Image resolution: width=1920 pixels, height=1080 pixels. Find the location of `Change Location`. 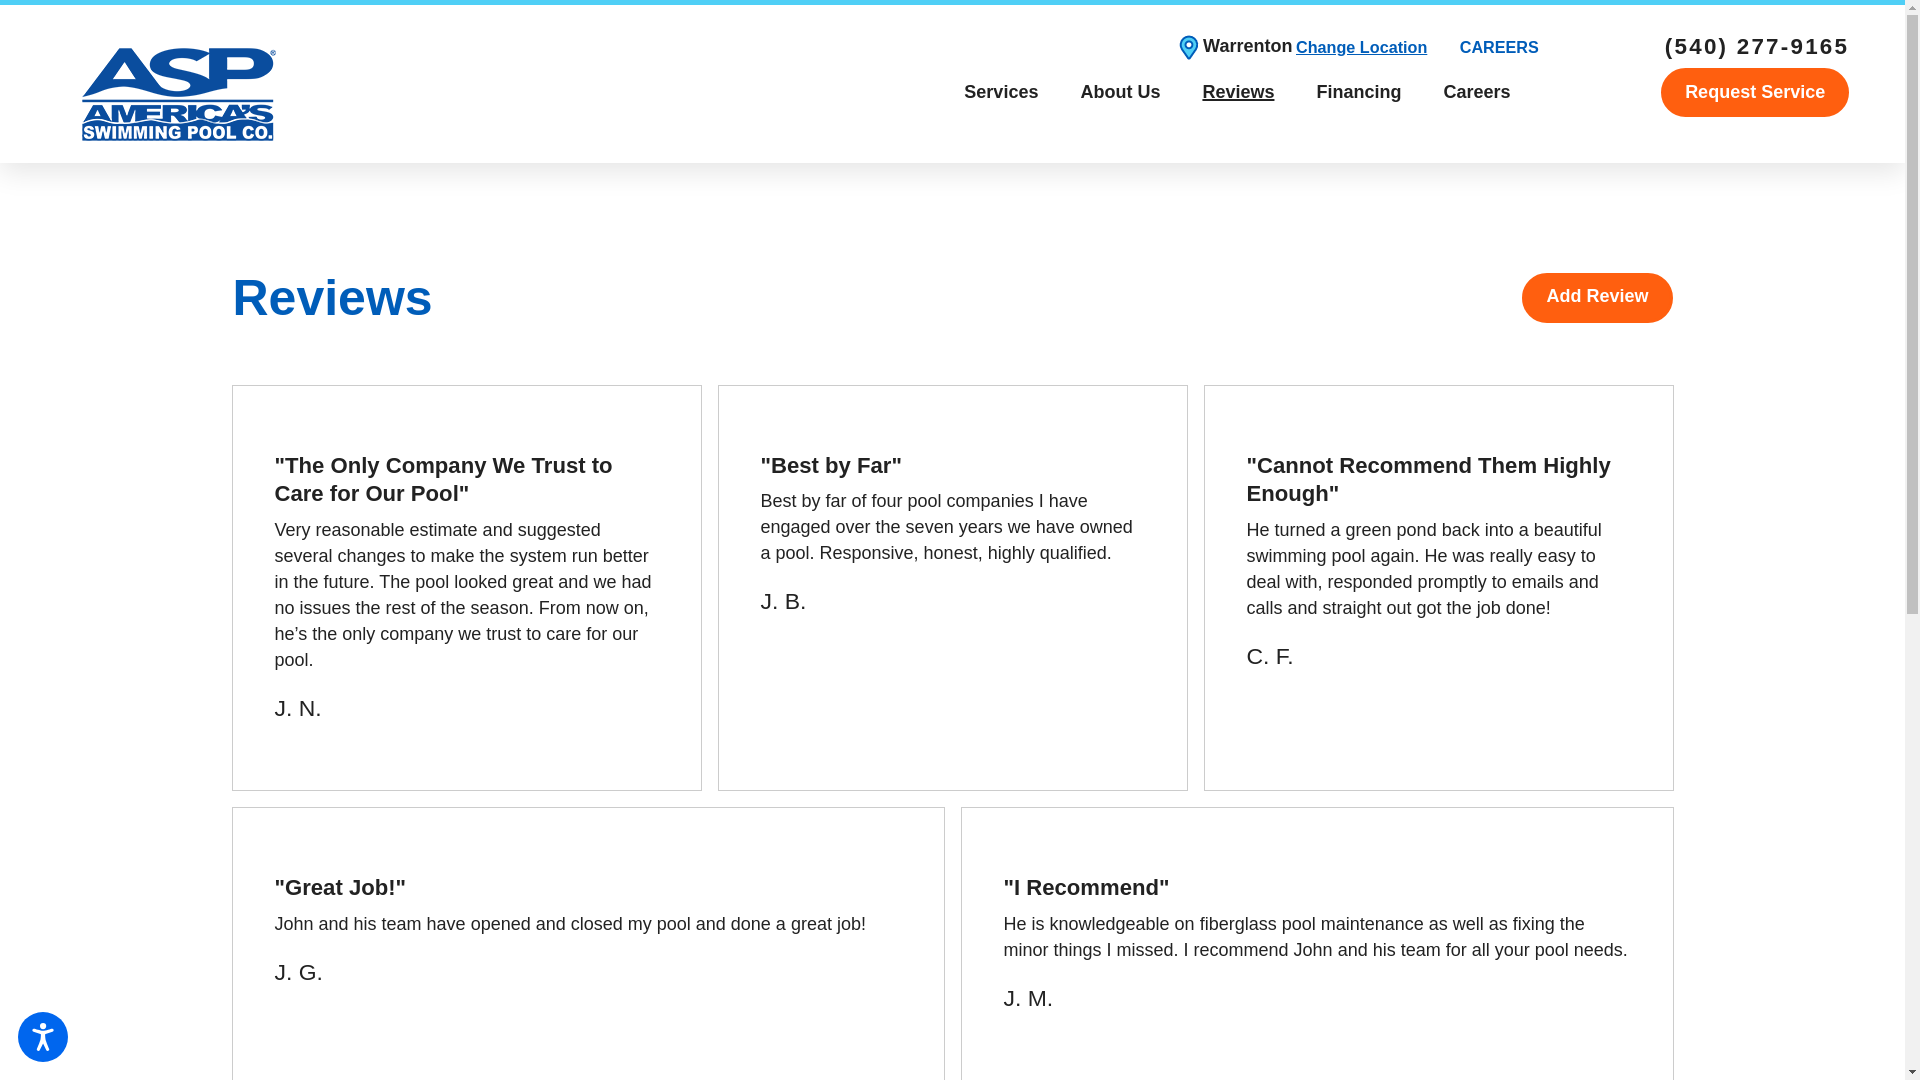

Change Location is located at coordinates (1361, 47).